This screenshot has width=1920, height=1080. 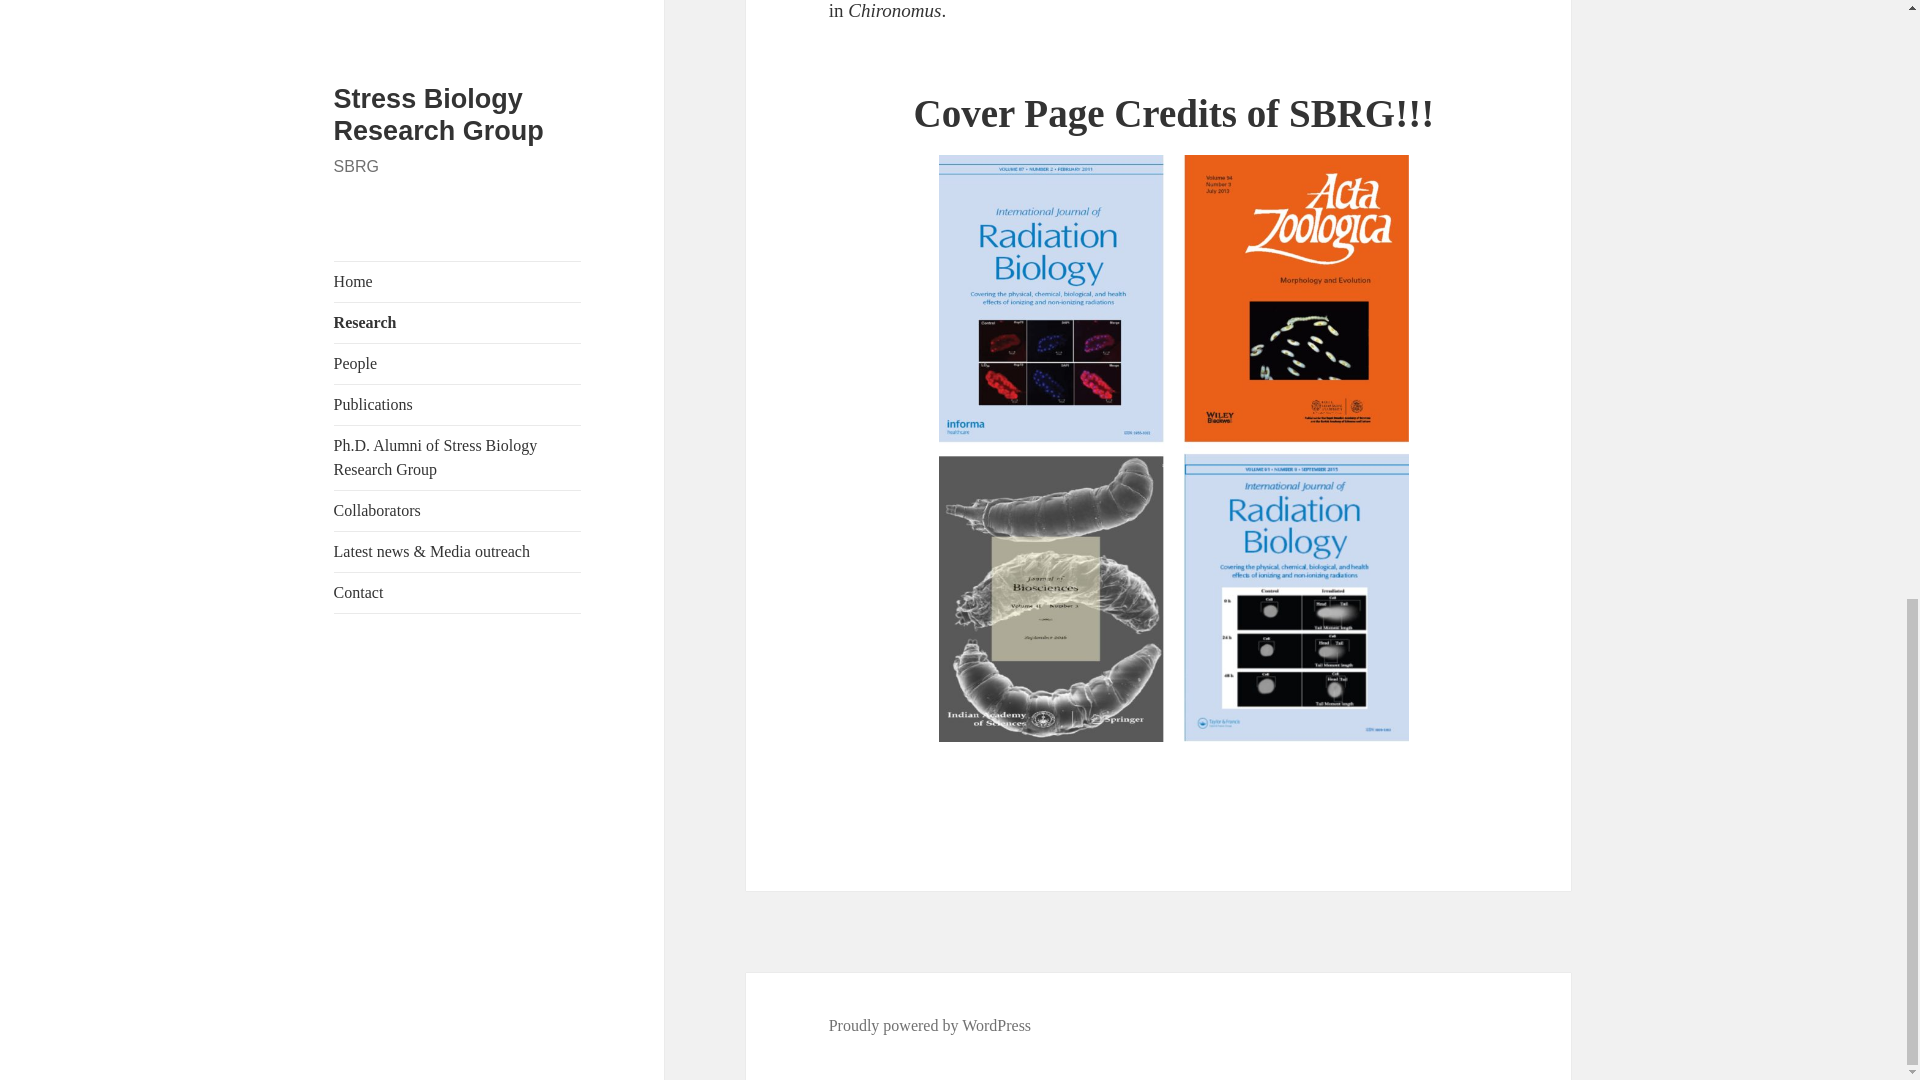 I want to click on Proudly powered by WordPress, so click(x=930, y=1026).